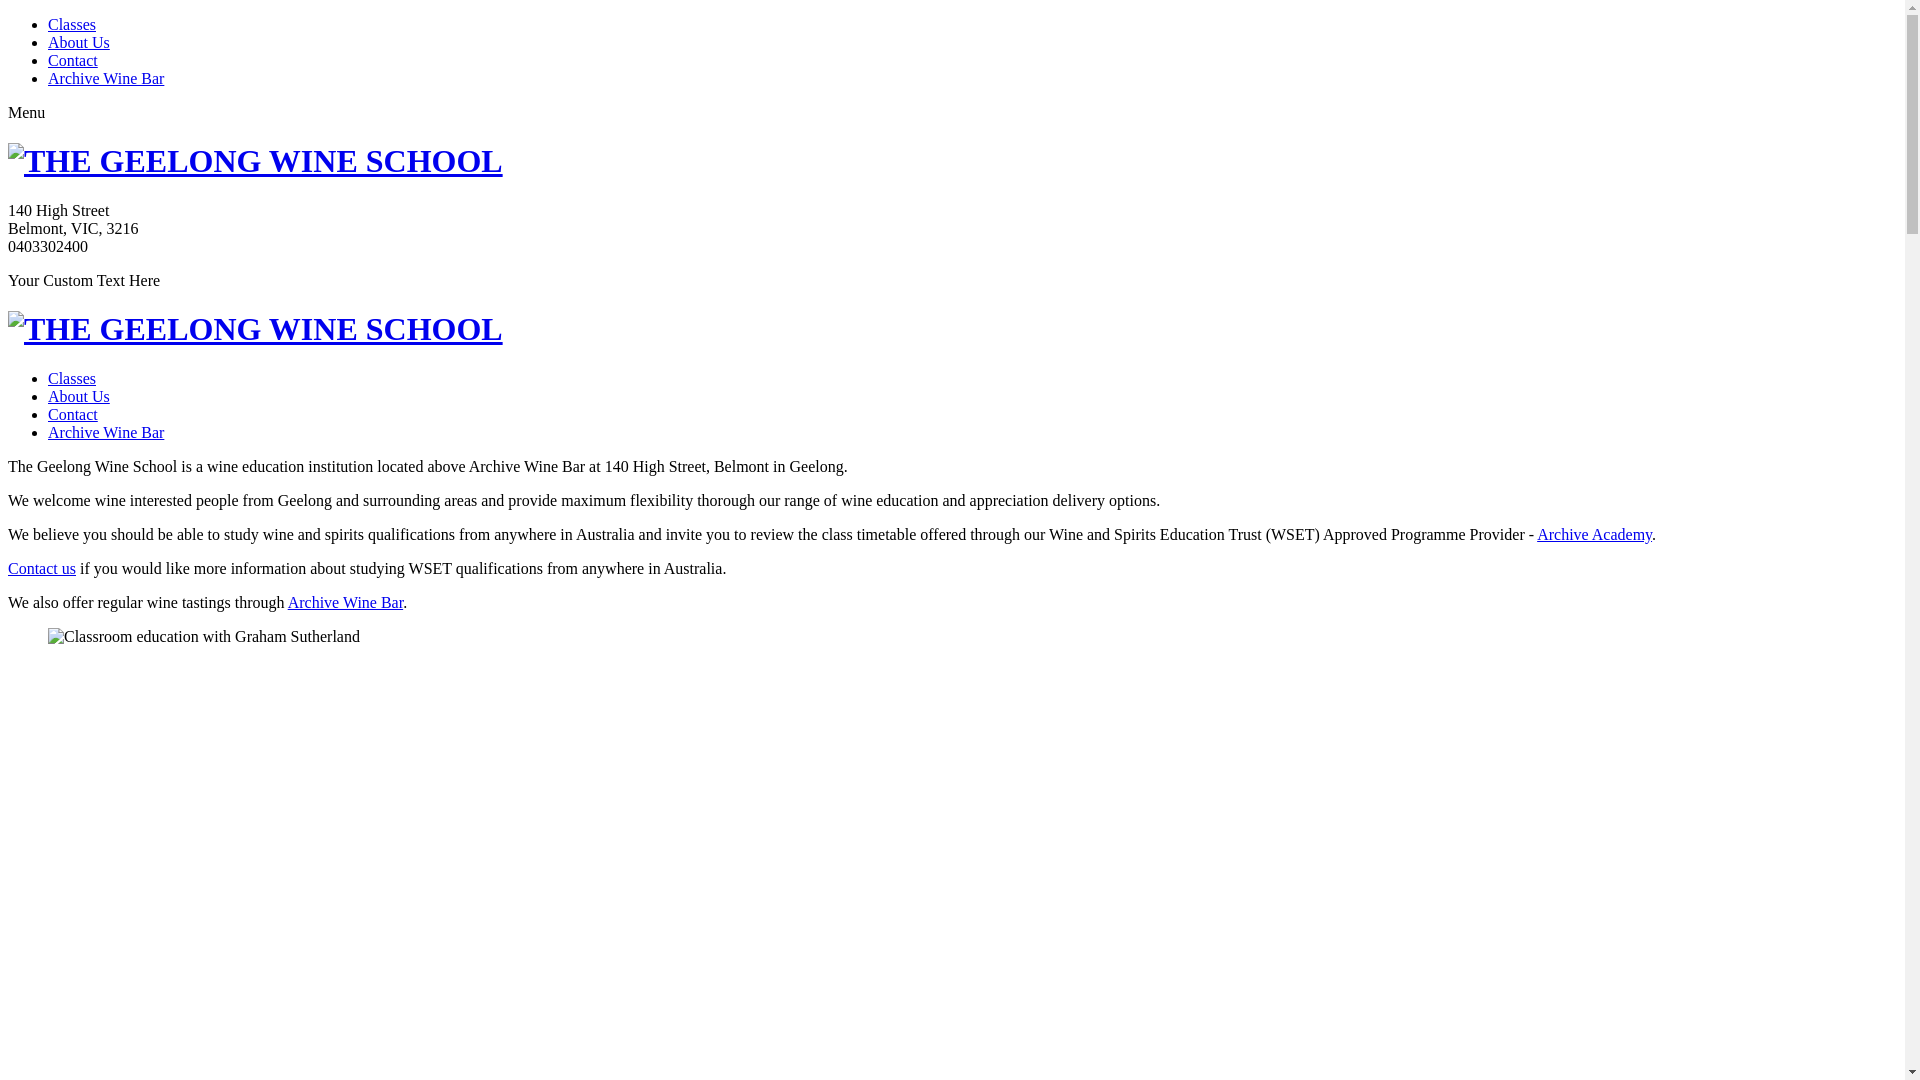  What do you see at coordinates (79, 396) in the screenshot?
I see `About Us` at bounding box center [79, 396].